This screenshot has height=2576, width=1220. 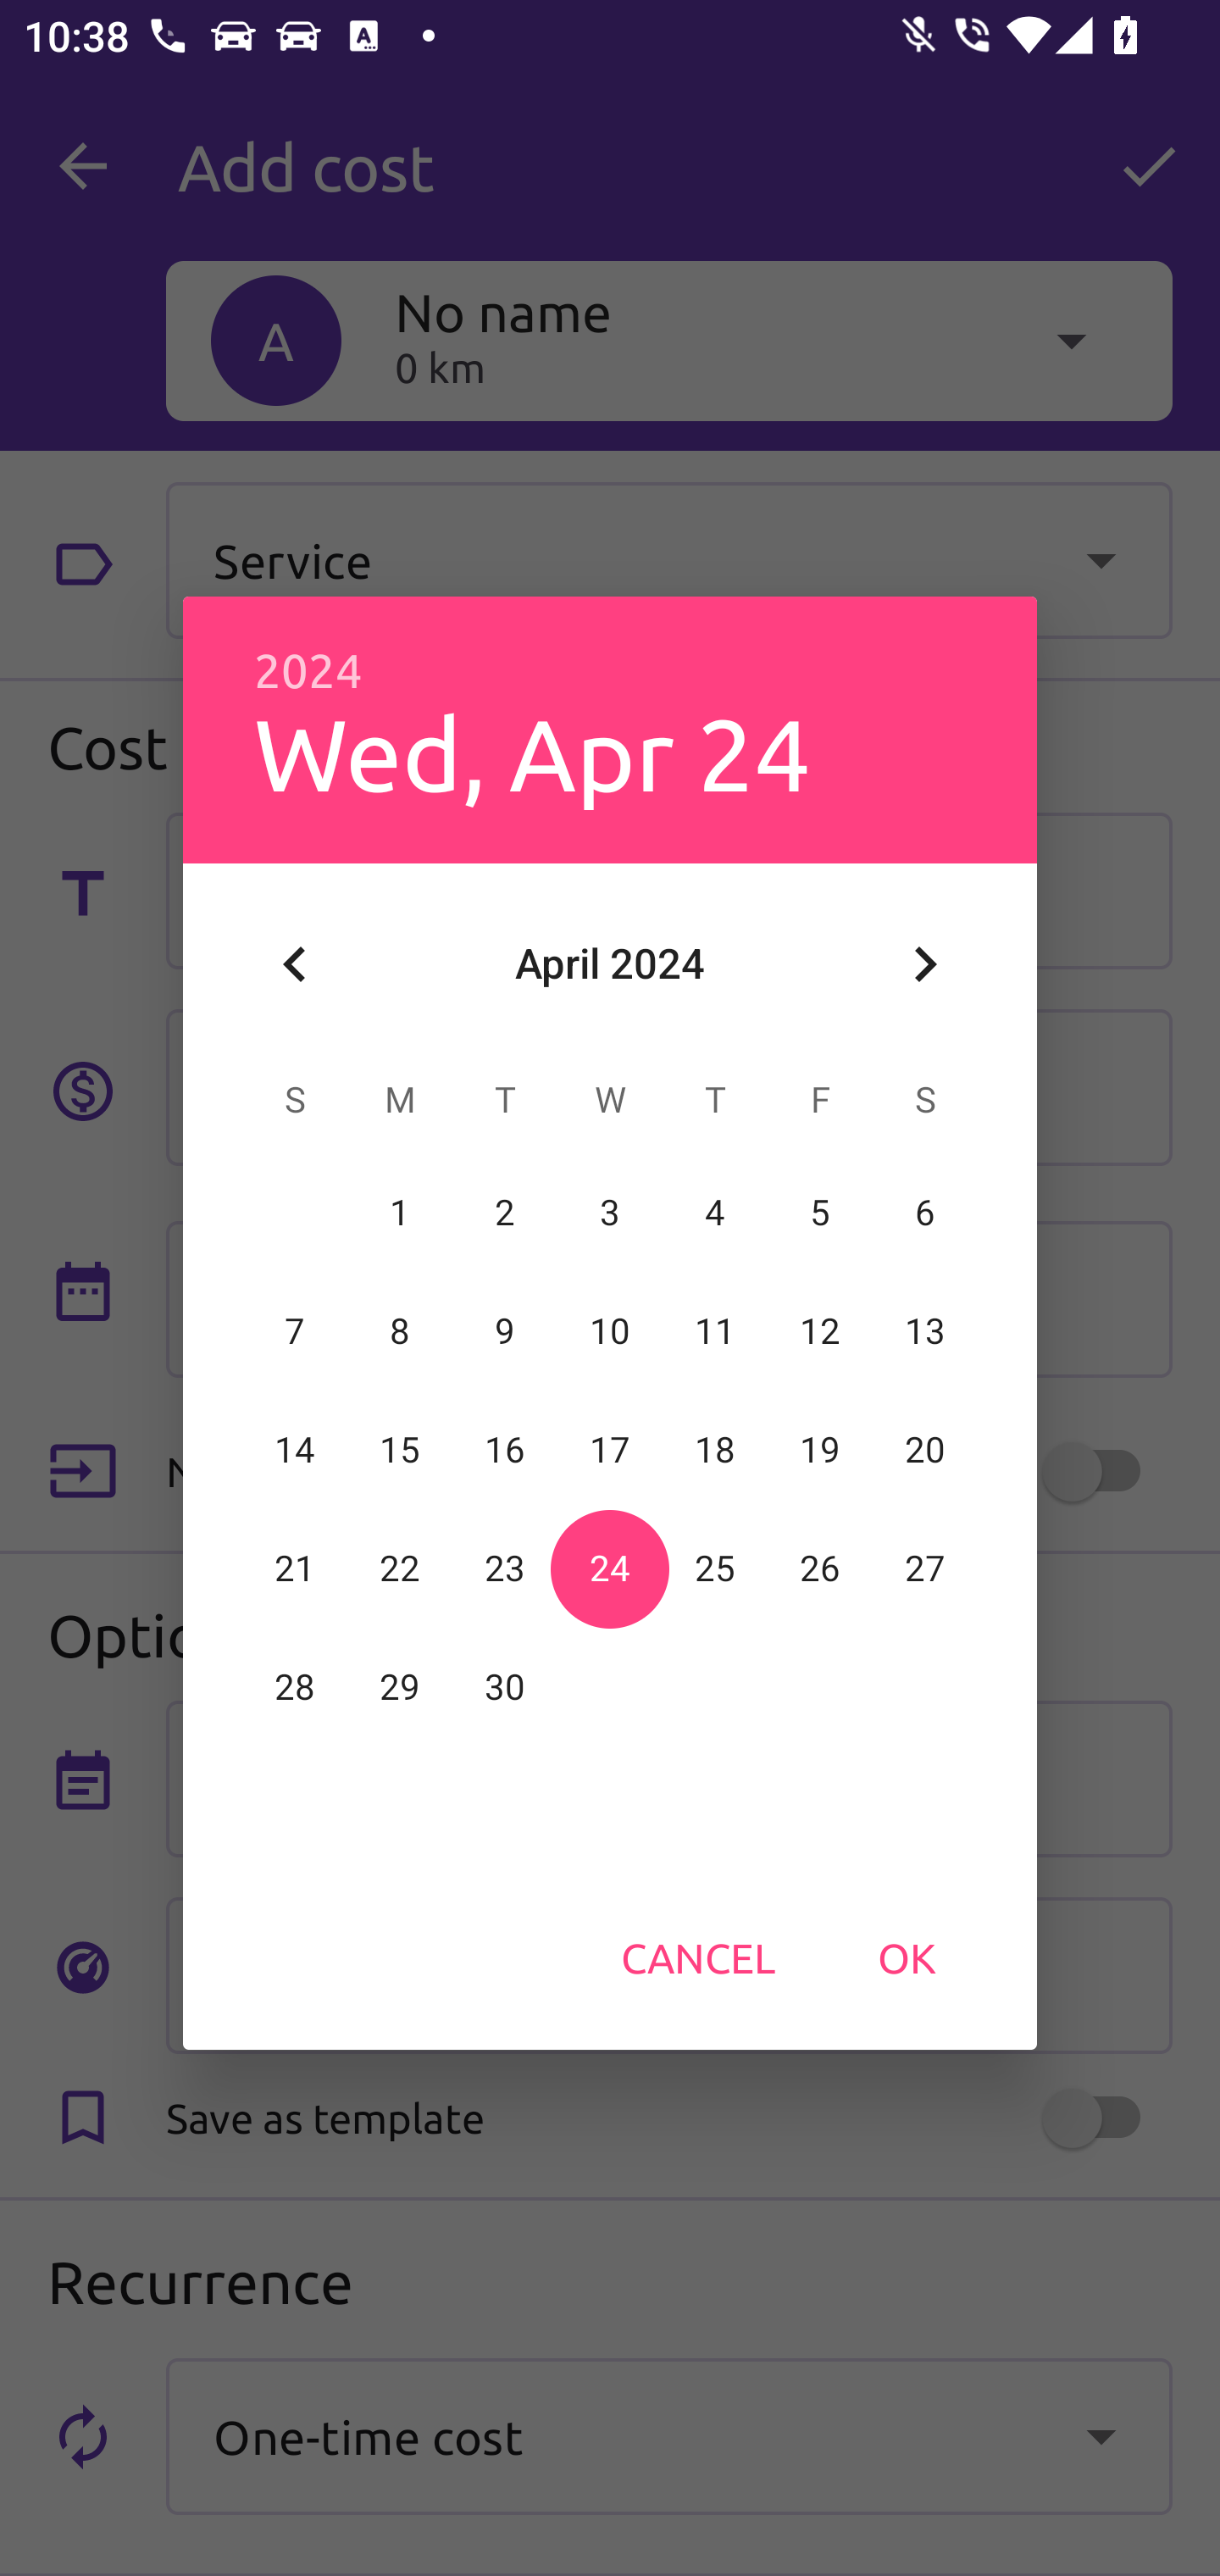 I want to click on Wed, Apr 24, so click(x=532, y=752).